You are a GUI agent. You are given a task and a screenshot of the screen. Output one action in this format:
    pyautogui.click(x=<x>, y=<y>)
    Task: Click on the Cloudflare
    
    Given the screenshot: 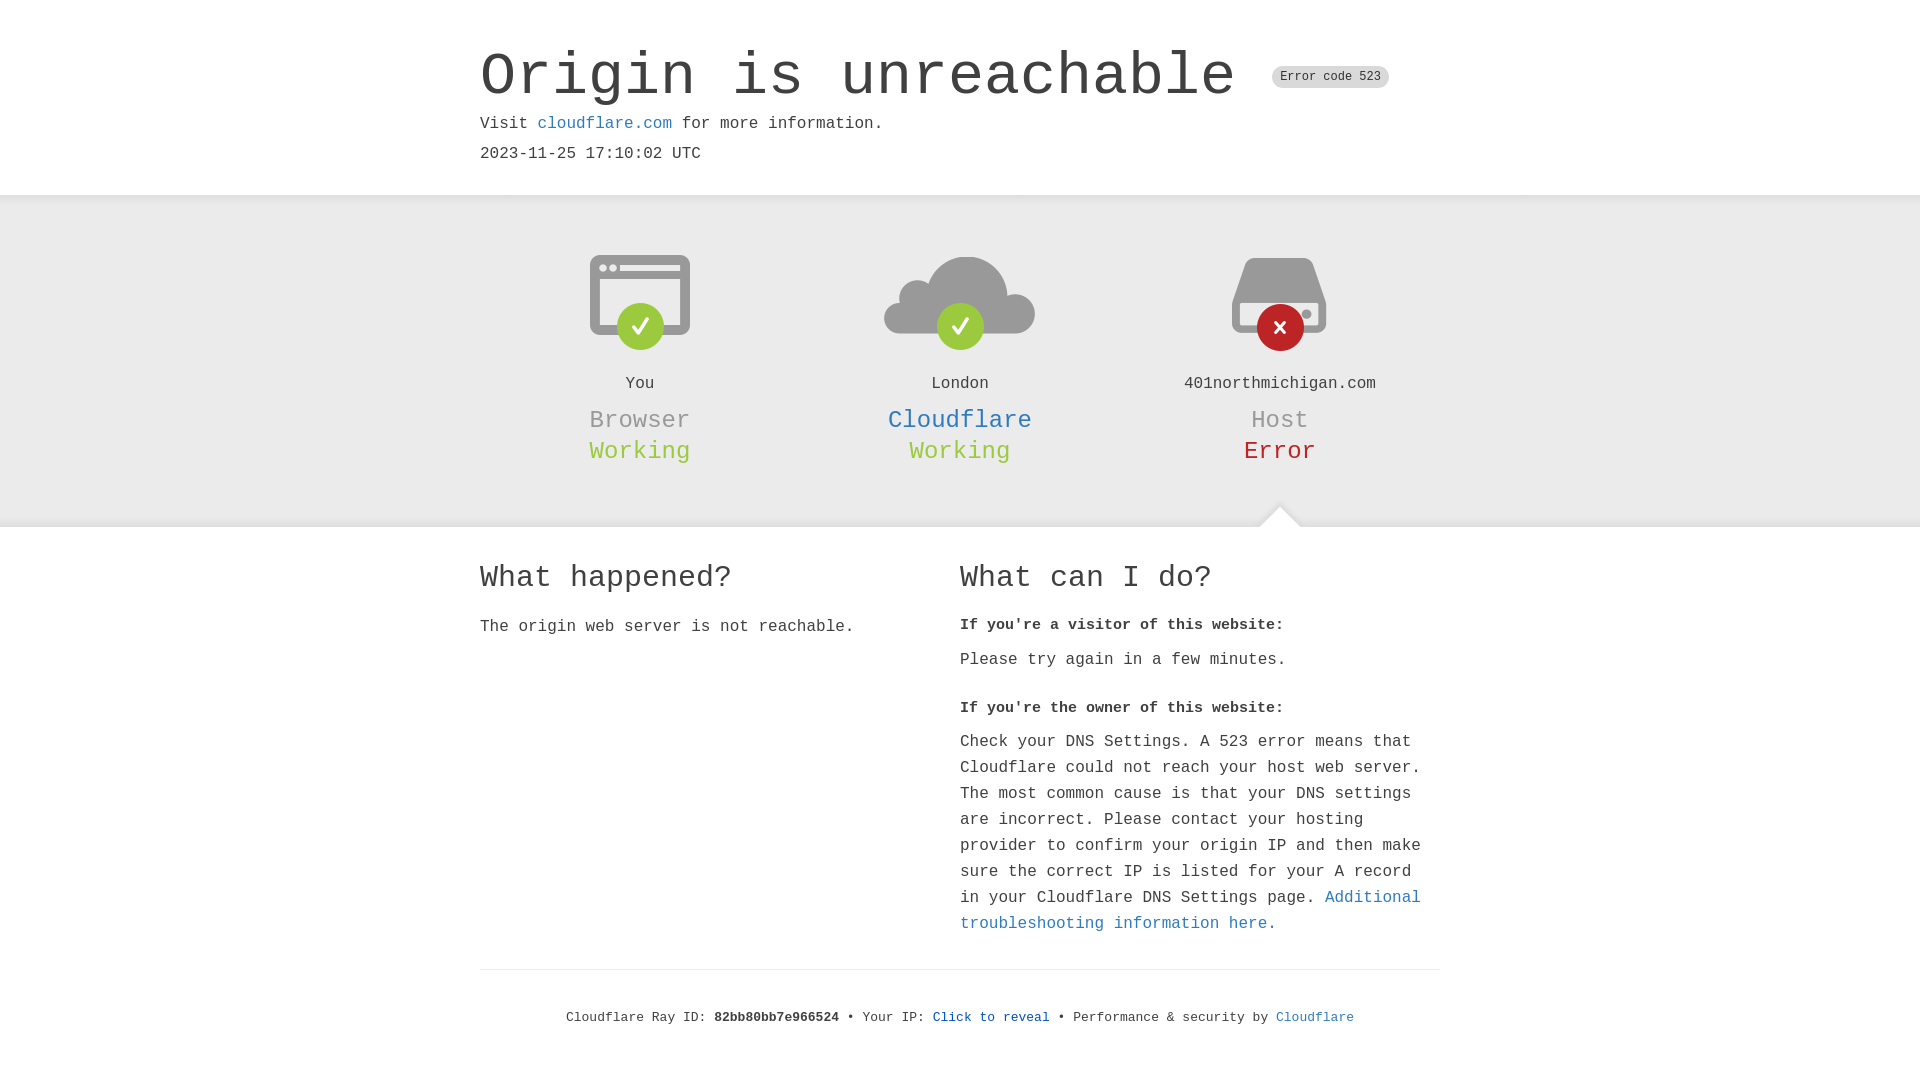 What is the action you would take?
    pyautogui.click(x=1315, y=1018)
    